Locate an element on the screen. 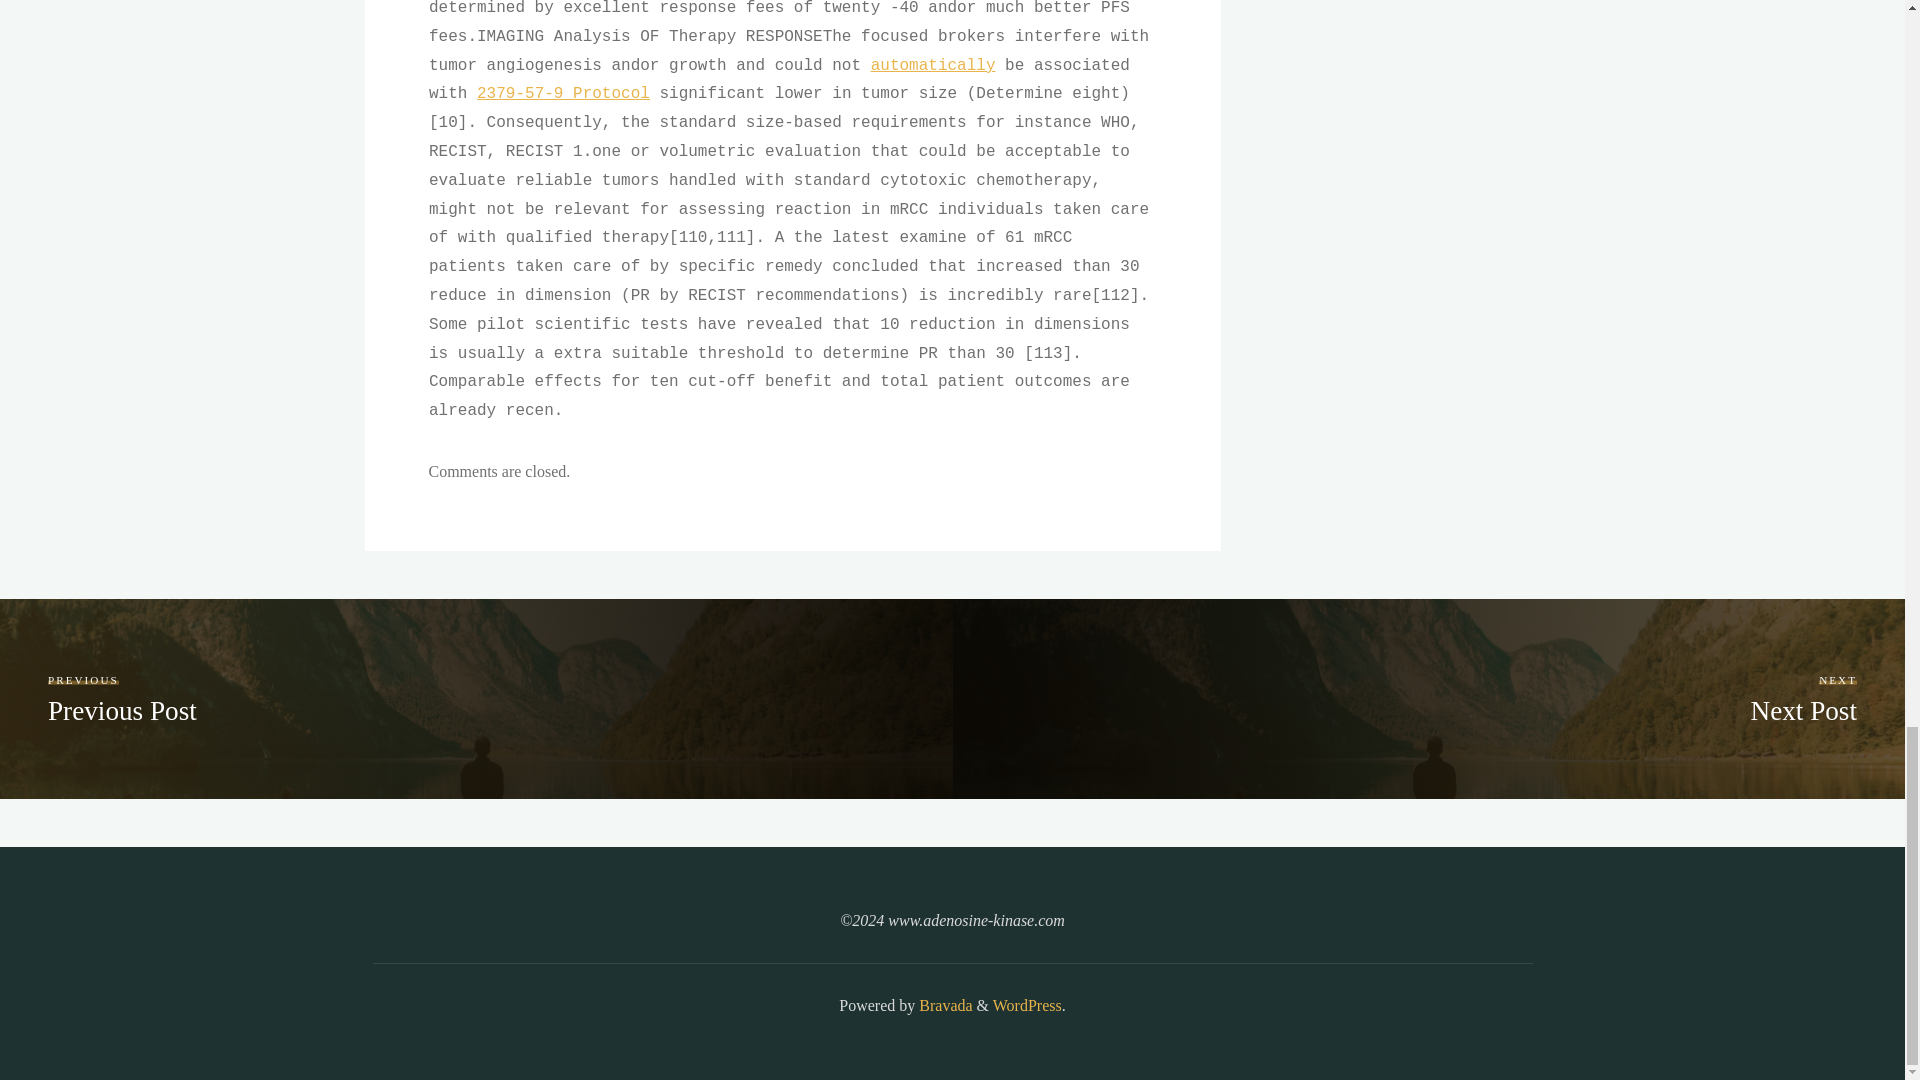 This screenshot has height=1080, width=1920. 2379-57-9 Protocol is located at coordinates (932, 66).